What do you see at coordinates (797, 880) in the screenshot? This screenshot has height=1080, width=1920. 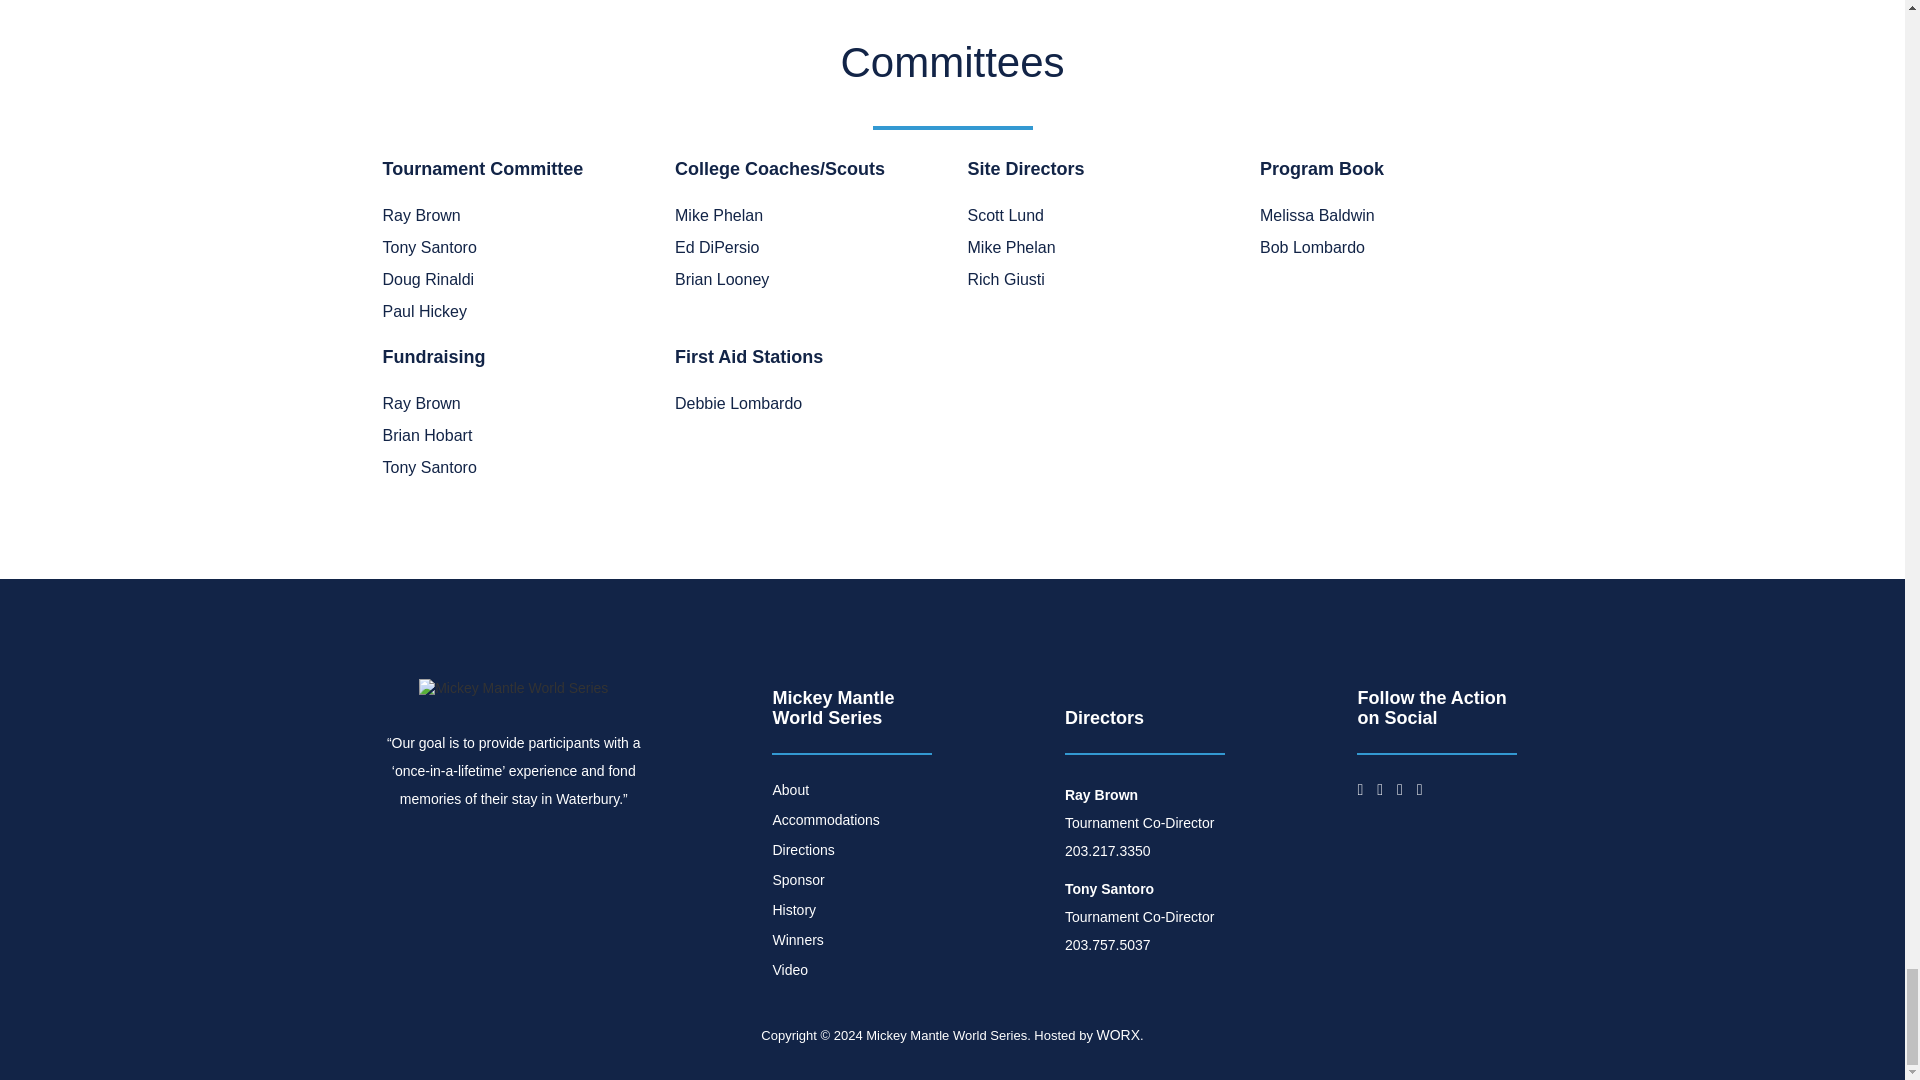 I see `Sponsor` at bounding box center [797, 880].